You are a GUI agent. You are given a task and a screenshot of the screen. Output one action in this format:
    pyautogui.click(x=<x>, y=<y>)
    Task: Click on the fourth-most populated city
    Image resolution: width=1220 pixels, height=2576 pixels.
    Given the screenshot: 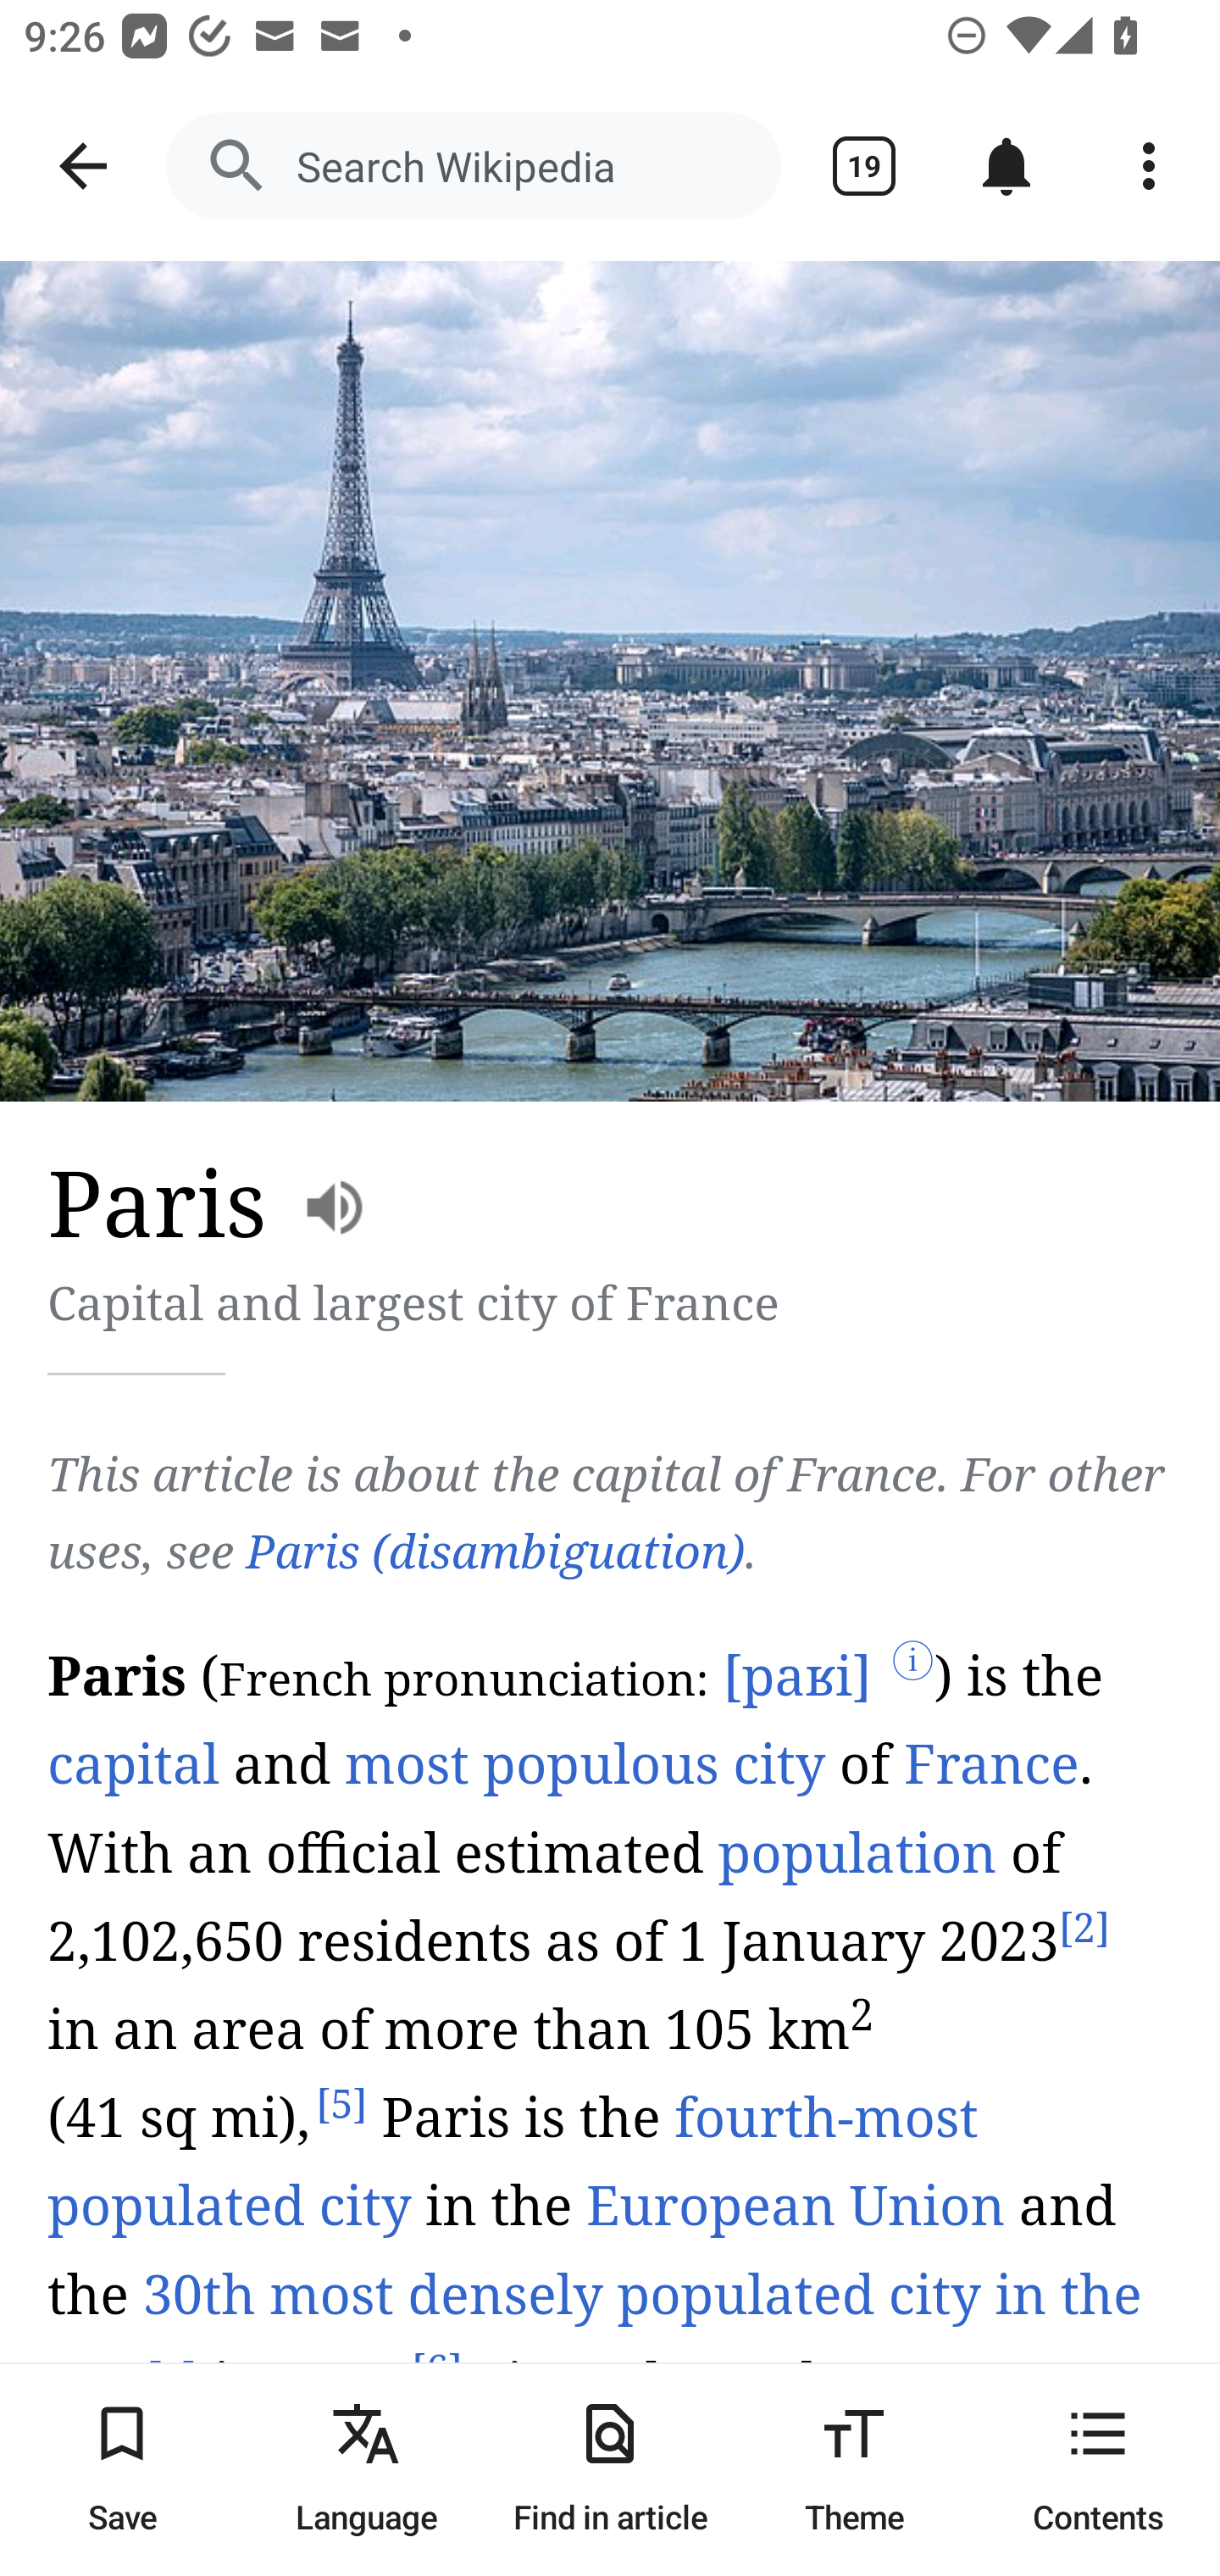 What is the action you would take?
    pyautogui.click(x=513, y=2164)
    